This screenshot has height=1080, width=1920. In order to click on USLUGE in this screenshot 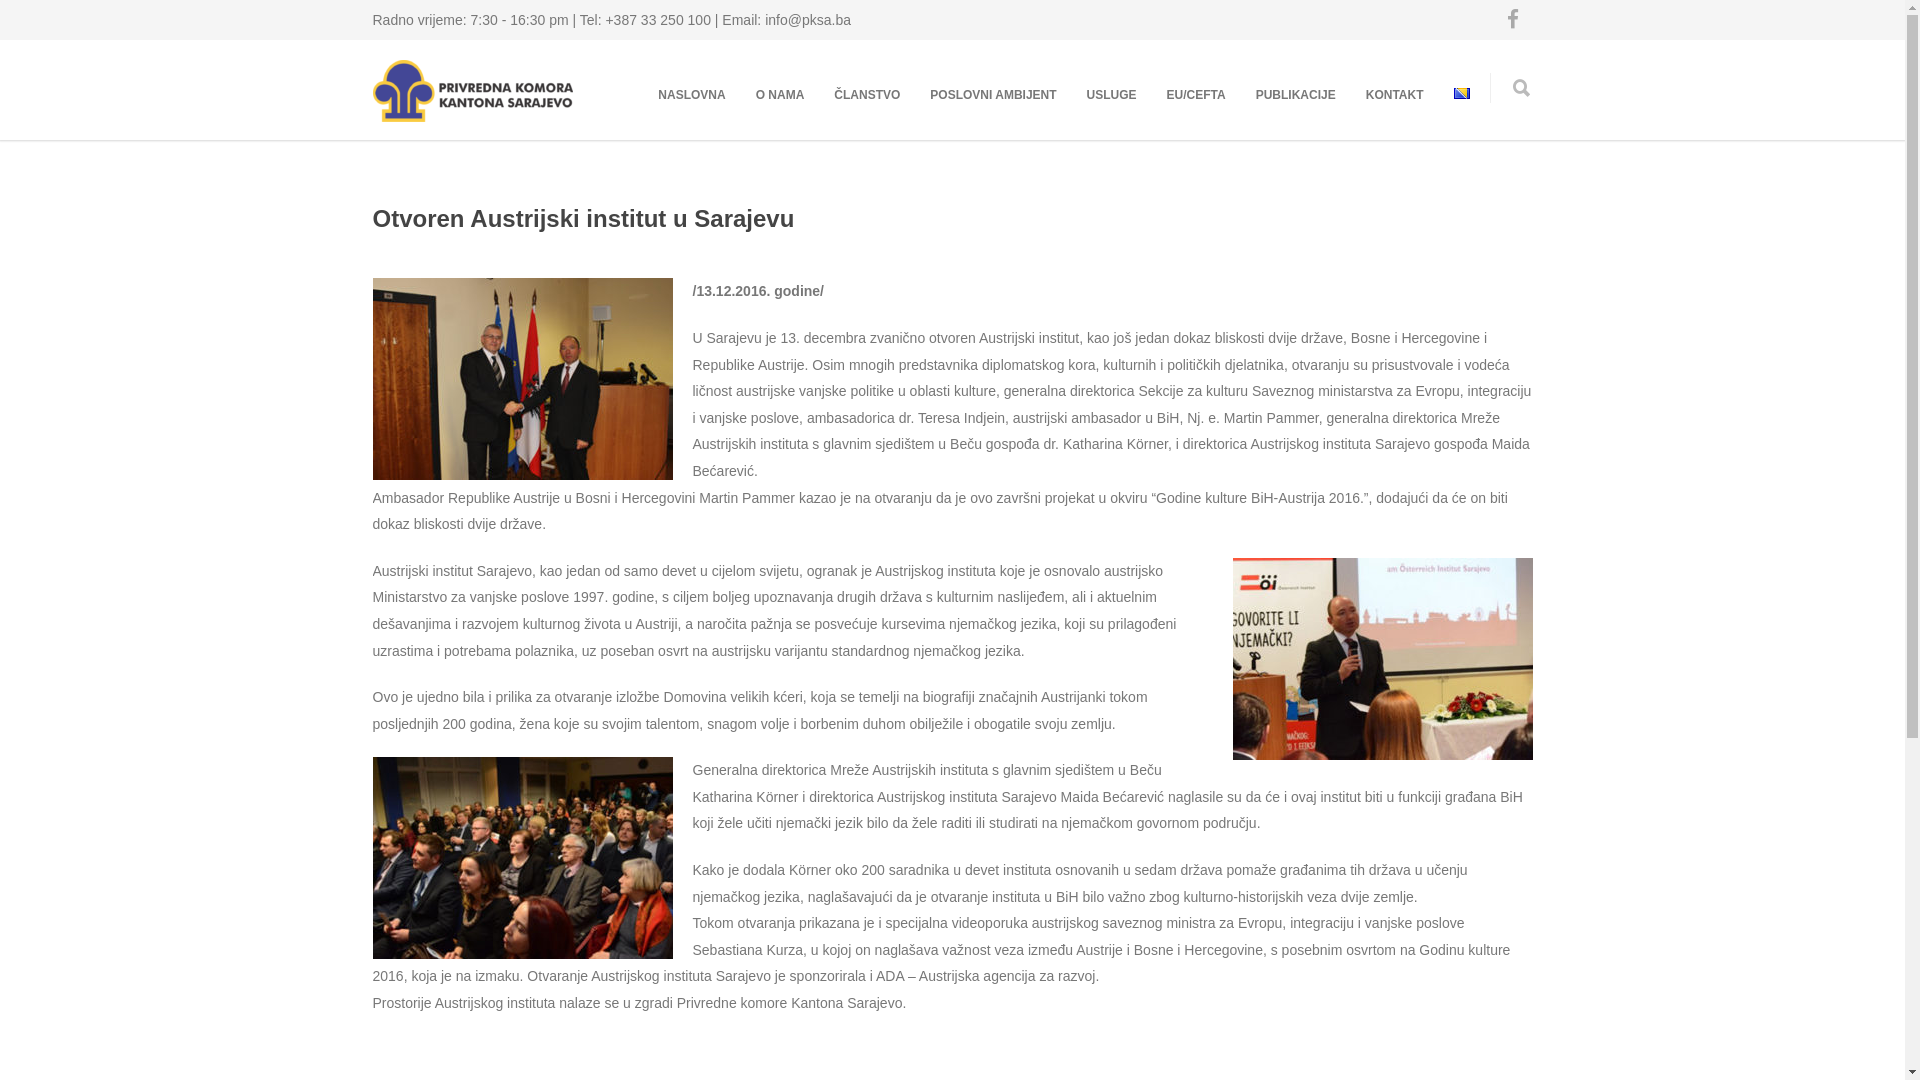, I will do `click(1112, 95)`.